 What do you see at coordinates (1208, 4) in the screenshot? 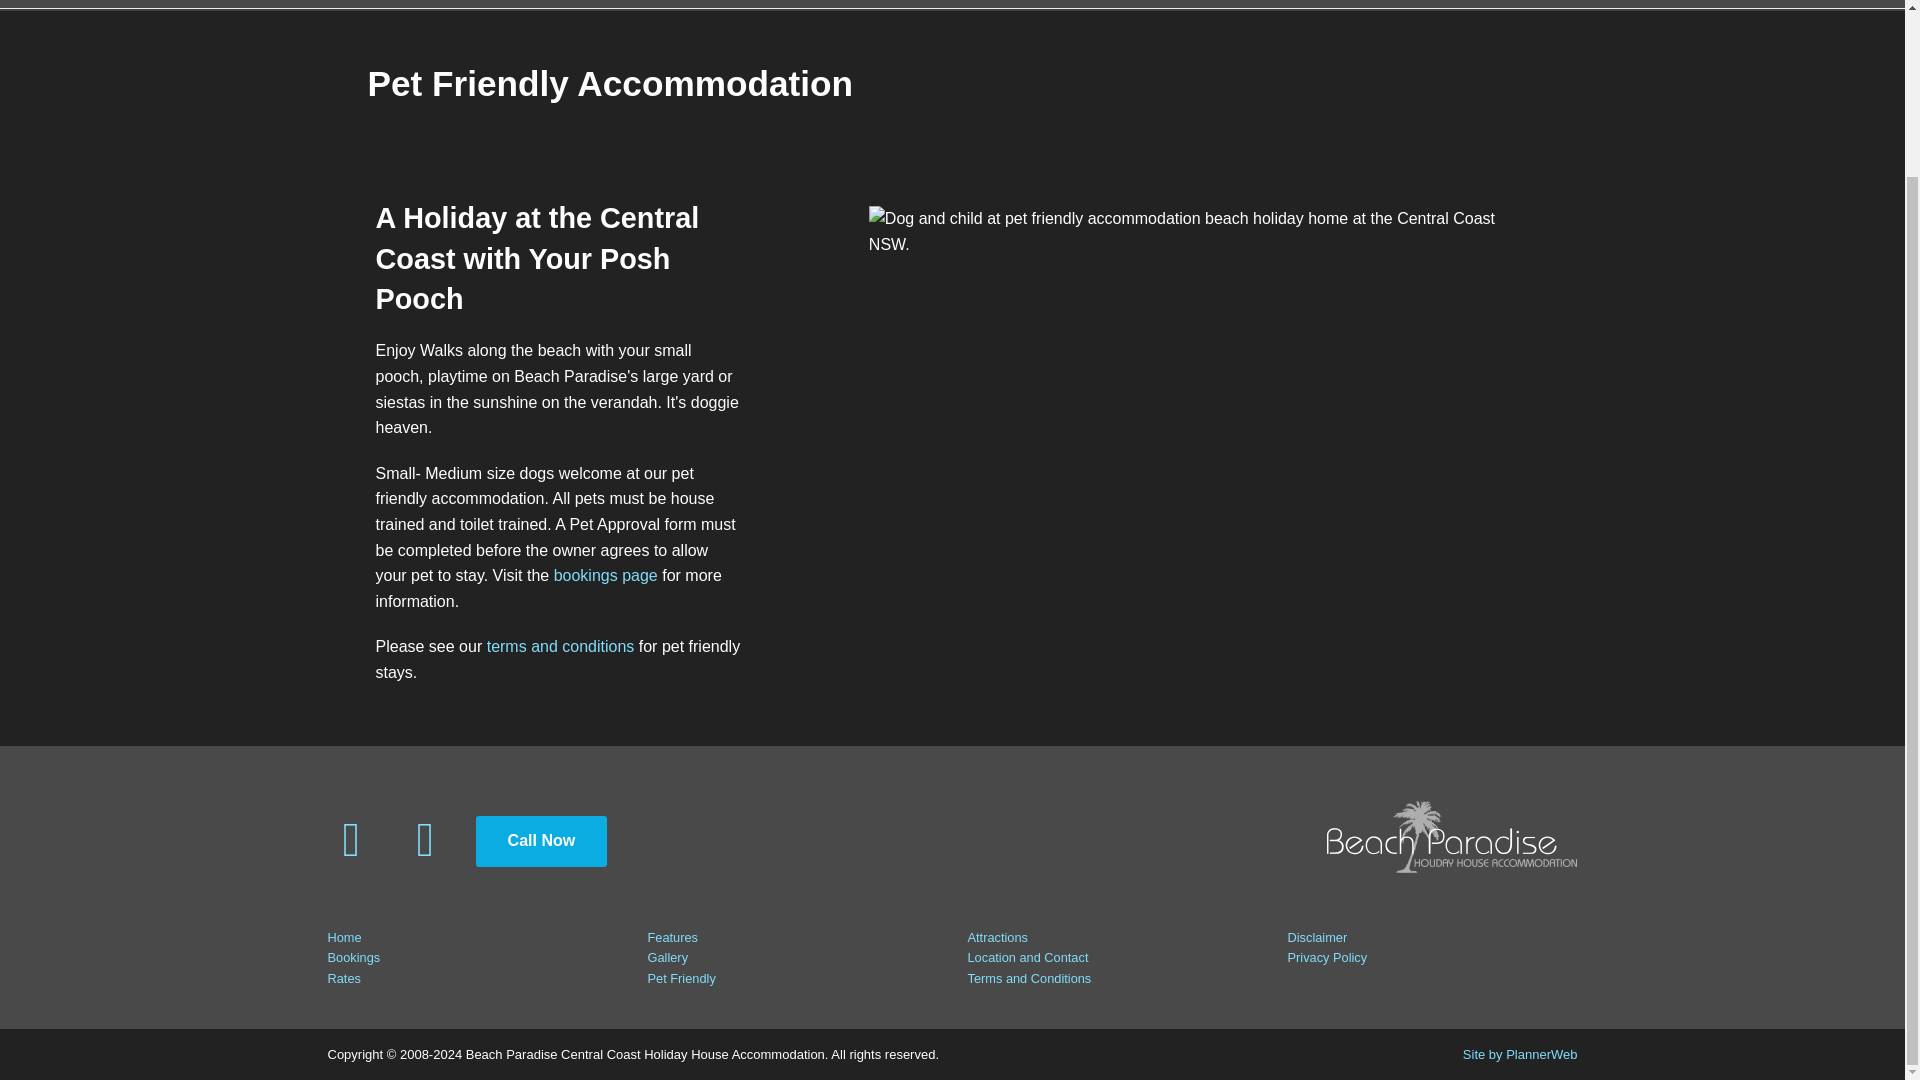
I see `Attractions` at bounding box center [1208, 4].